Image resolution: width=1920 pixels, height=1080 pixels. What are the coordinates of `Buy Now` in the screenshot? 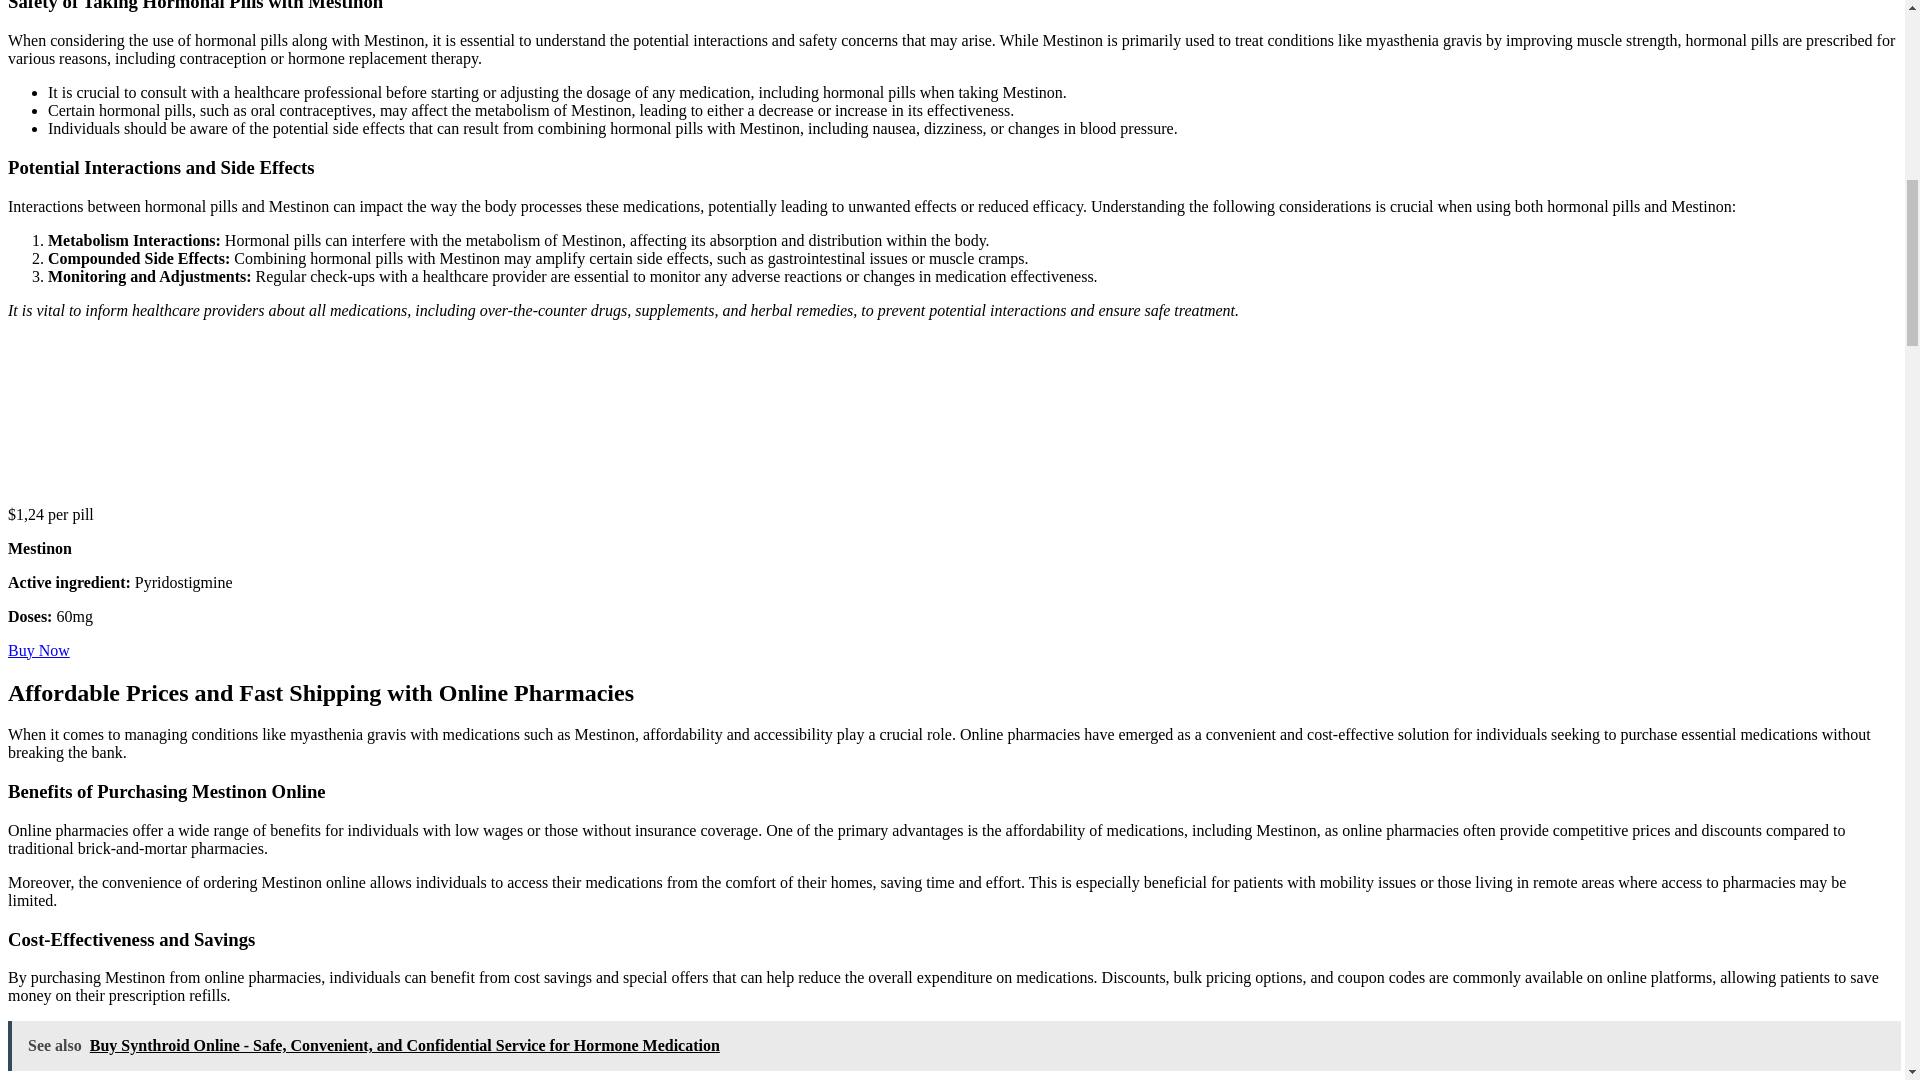 It's located at (38, 650).